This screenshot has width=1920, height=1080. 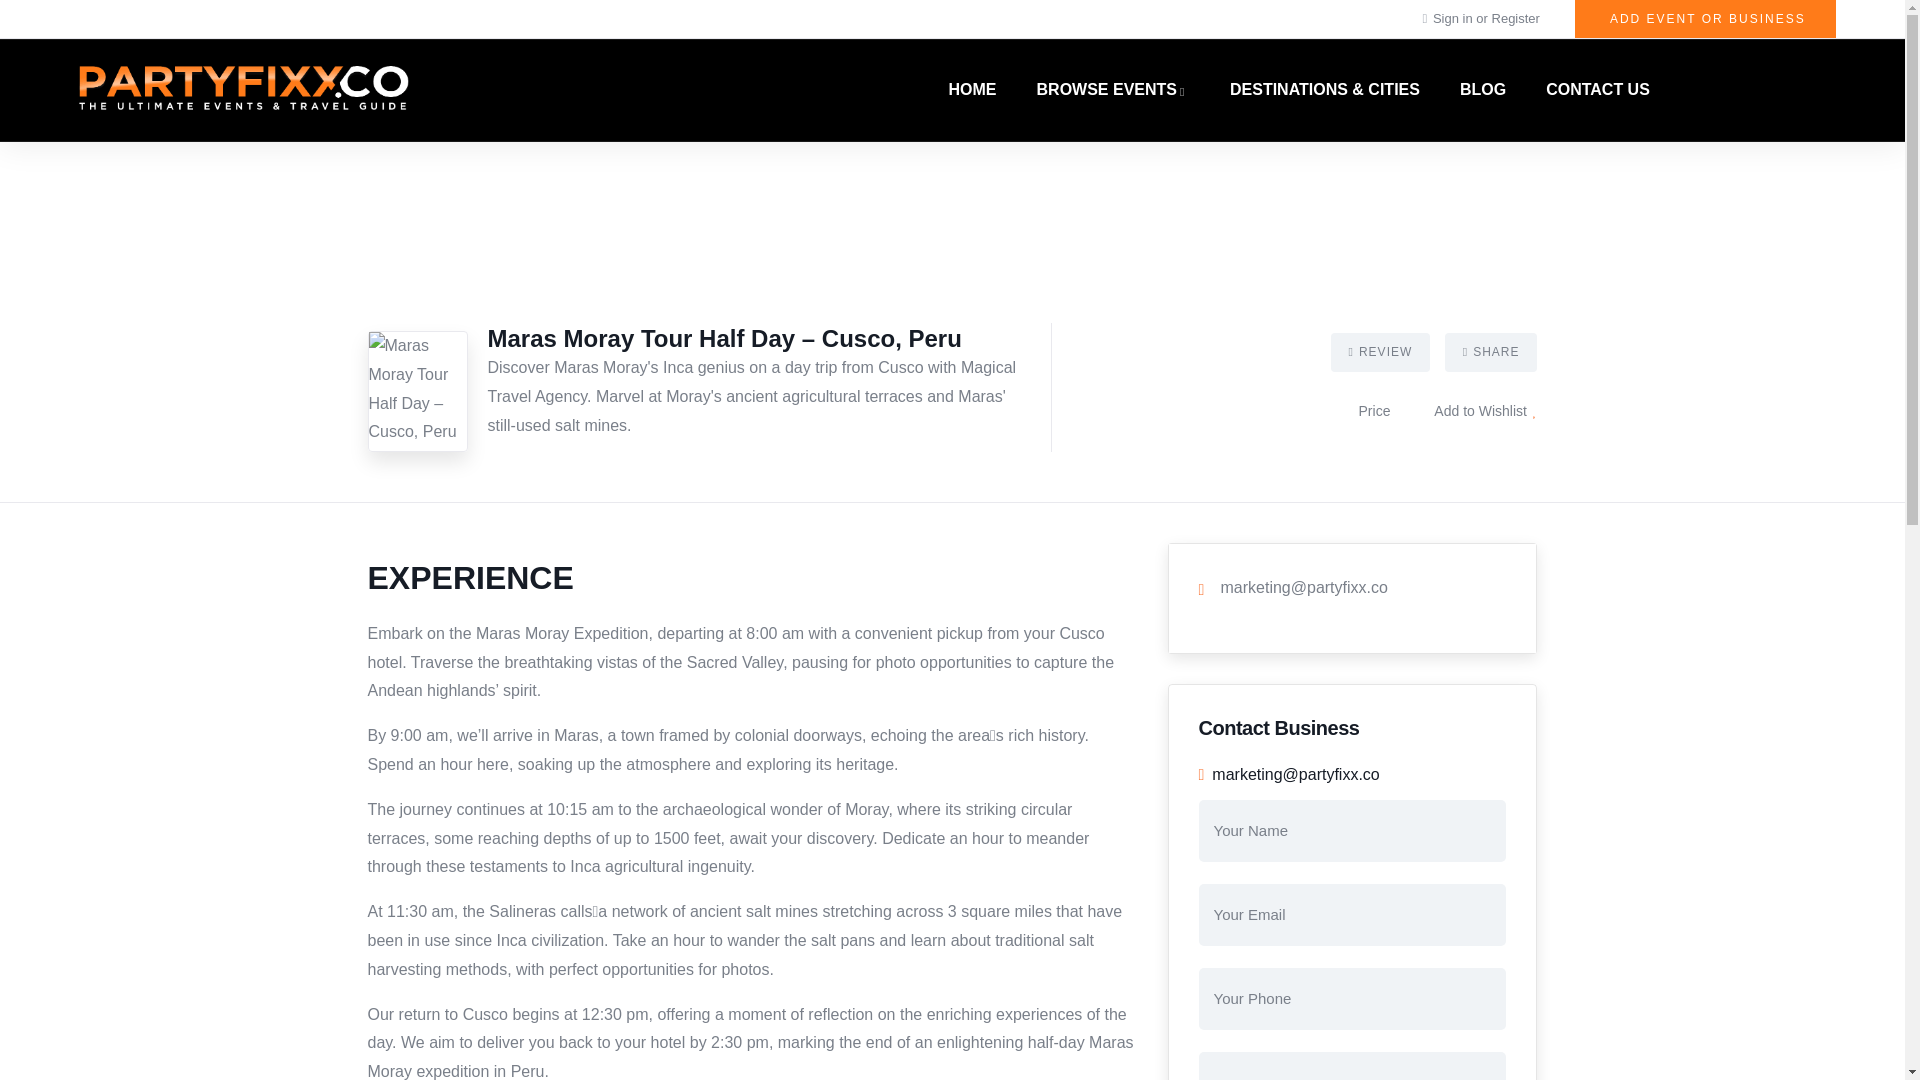 What do you see at coordinates (1515, 18) in the screenshot?
I see `Register` at bounding box center [1515, 18].